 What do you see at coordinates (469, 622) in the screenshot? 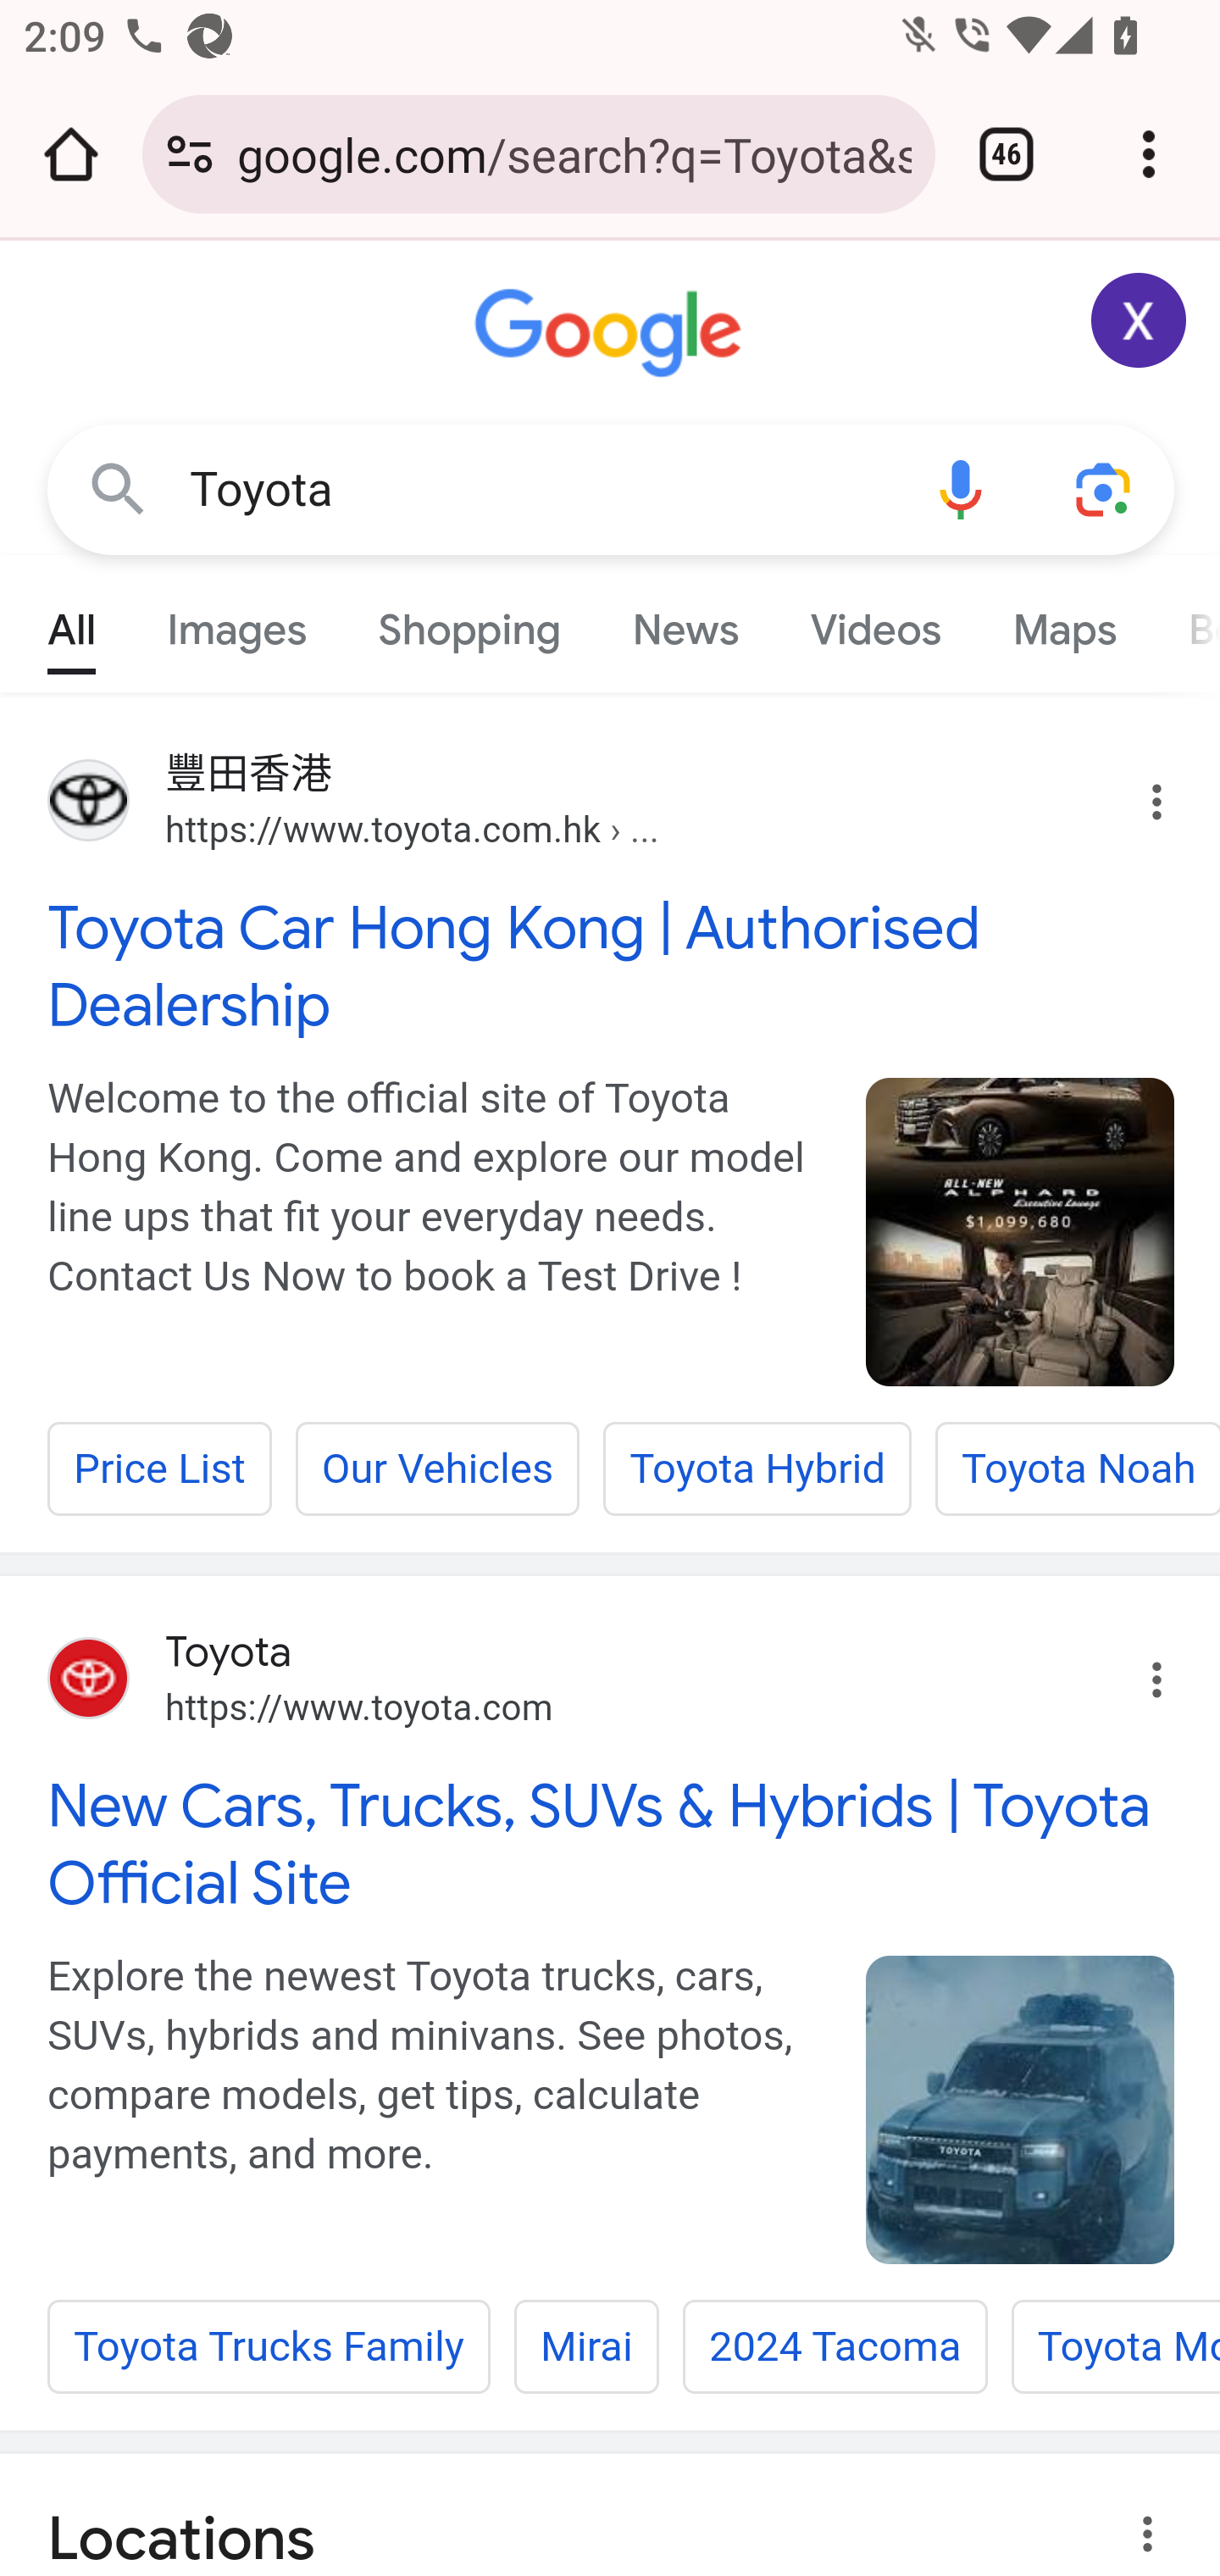
I see `Shopping` at bounding box center [469, 622].